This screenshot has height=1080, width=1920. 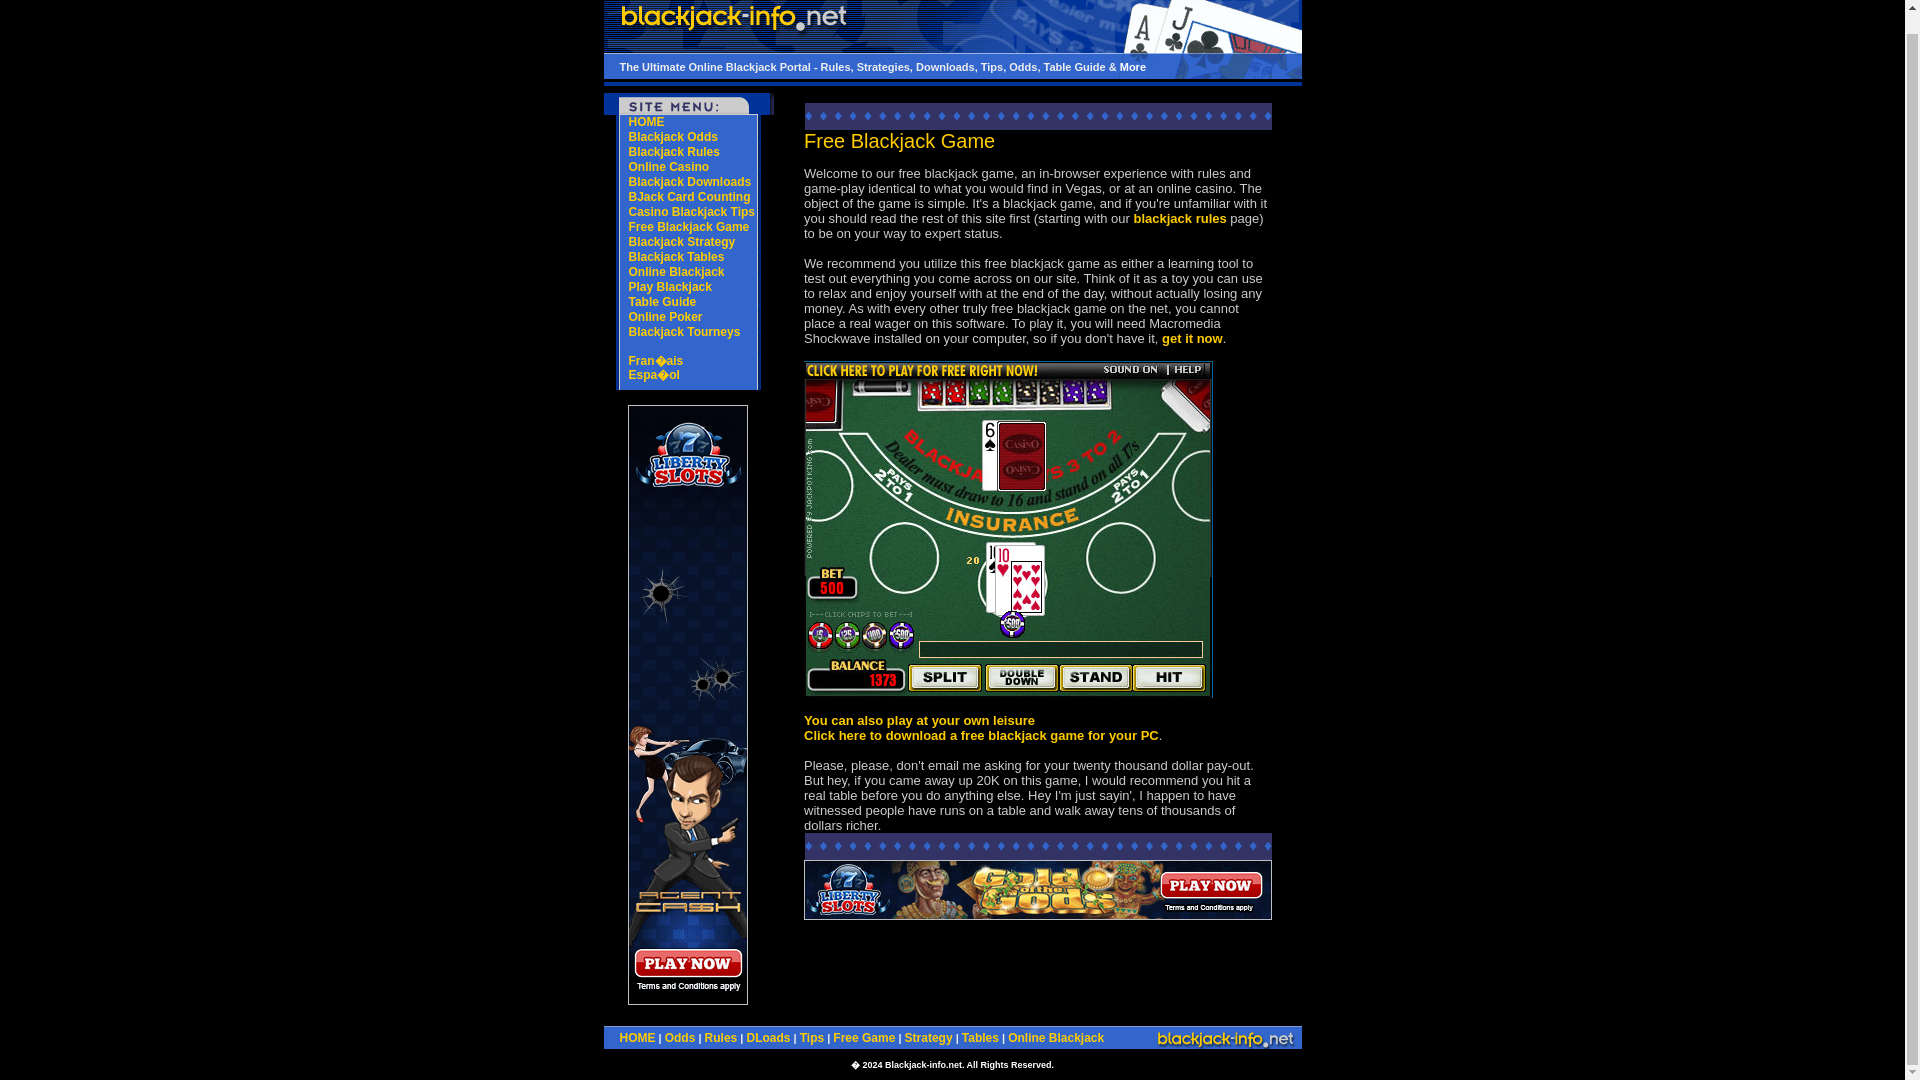 I want to click on Rules, so click(x=720, y=1038).